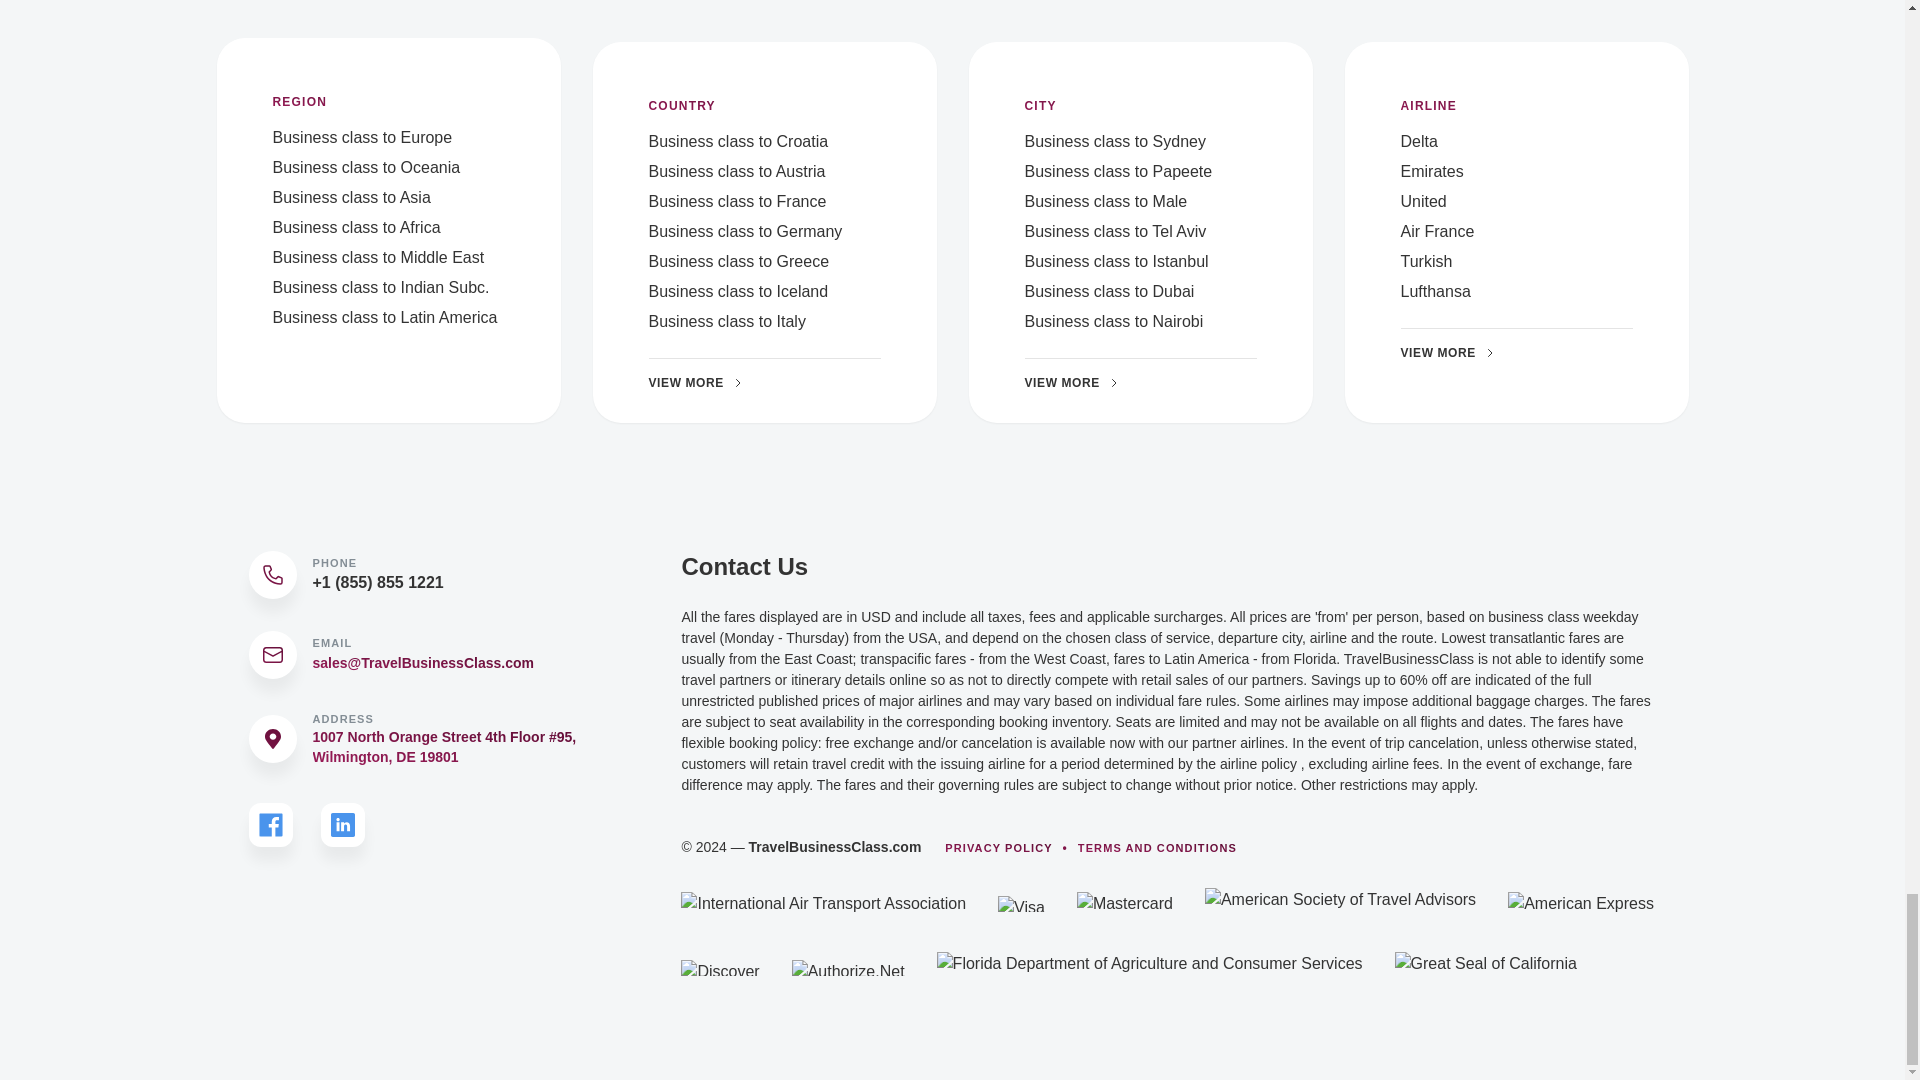 The height and width of the screenshot is (1080, 1920). I want to click on Business class flights to Africa, so click(356, 228).